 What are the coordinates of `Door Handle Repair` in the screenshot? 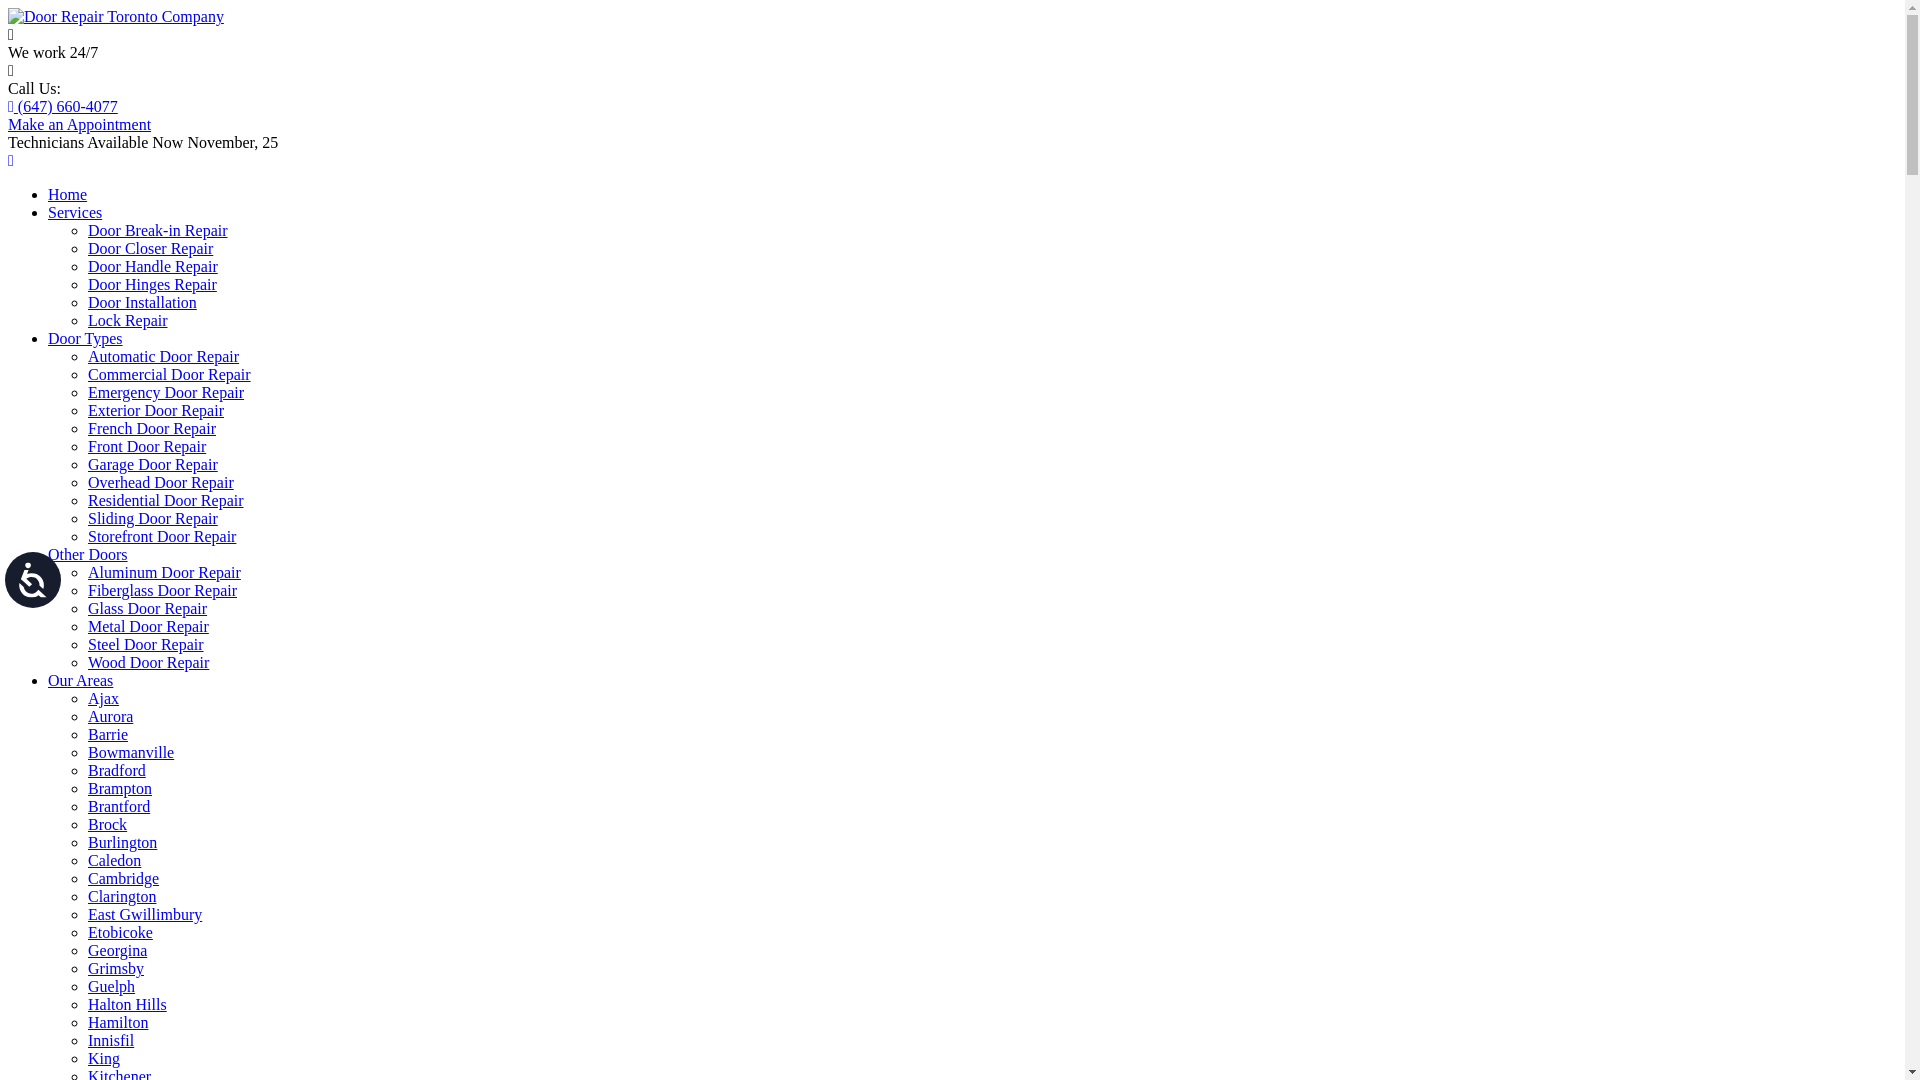 It's located at (153, 266).